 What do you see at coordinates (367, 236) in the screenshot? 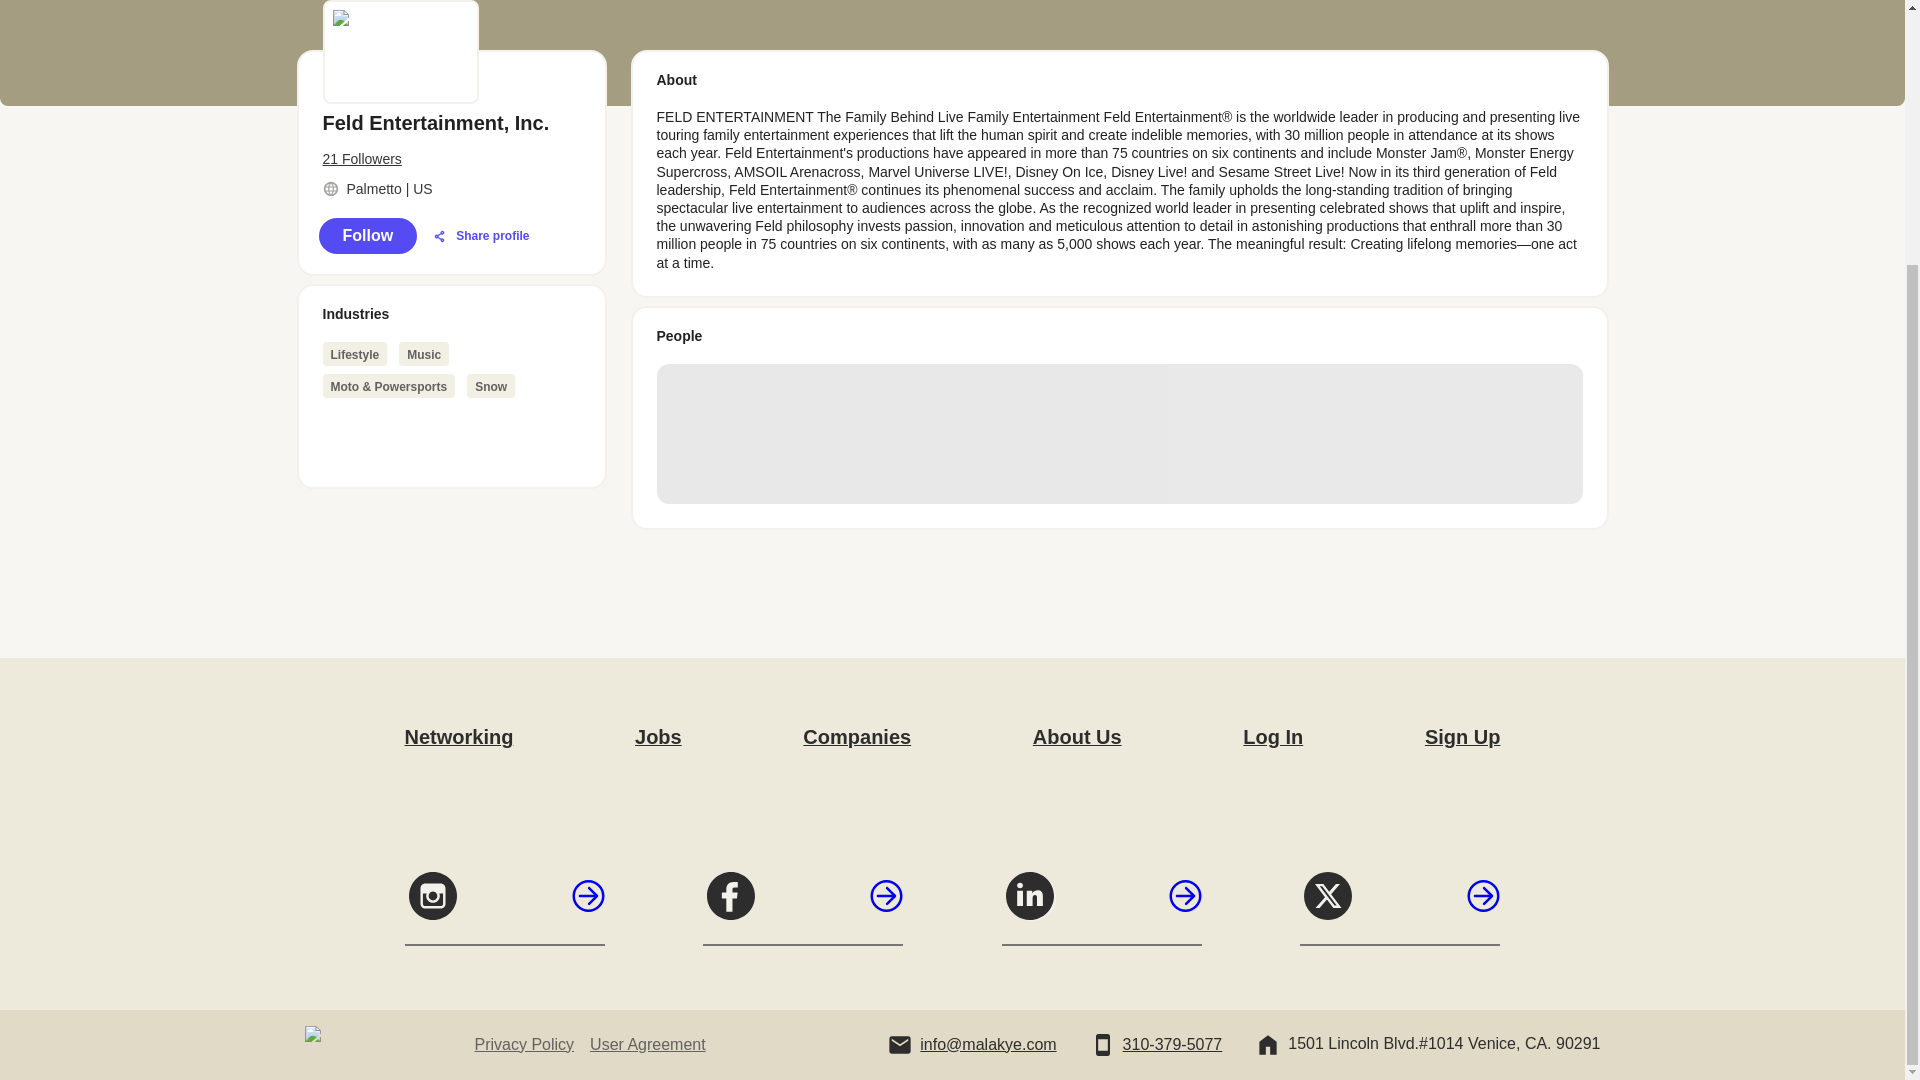
I see `Follow` at bounding box center [367, 236].